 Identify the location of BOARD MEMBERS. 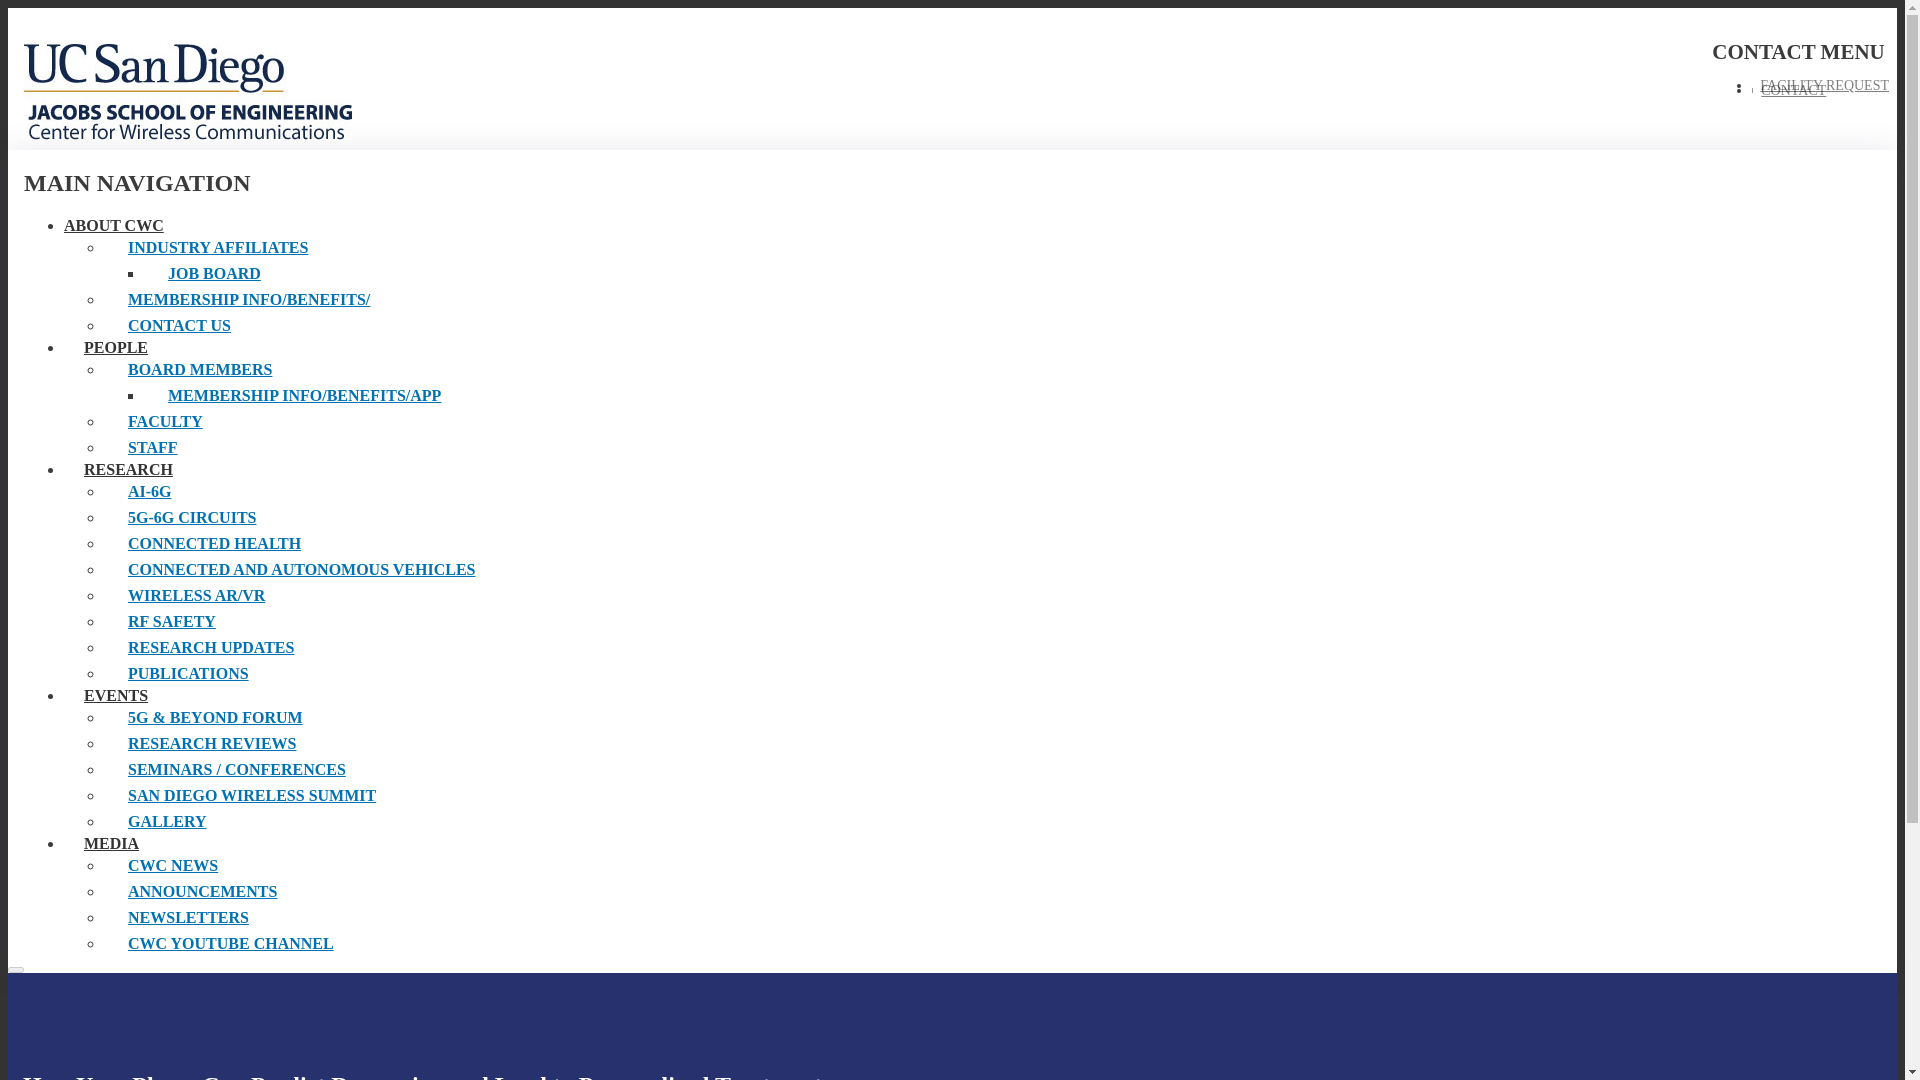
(301, 370).